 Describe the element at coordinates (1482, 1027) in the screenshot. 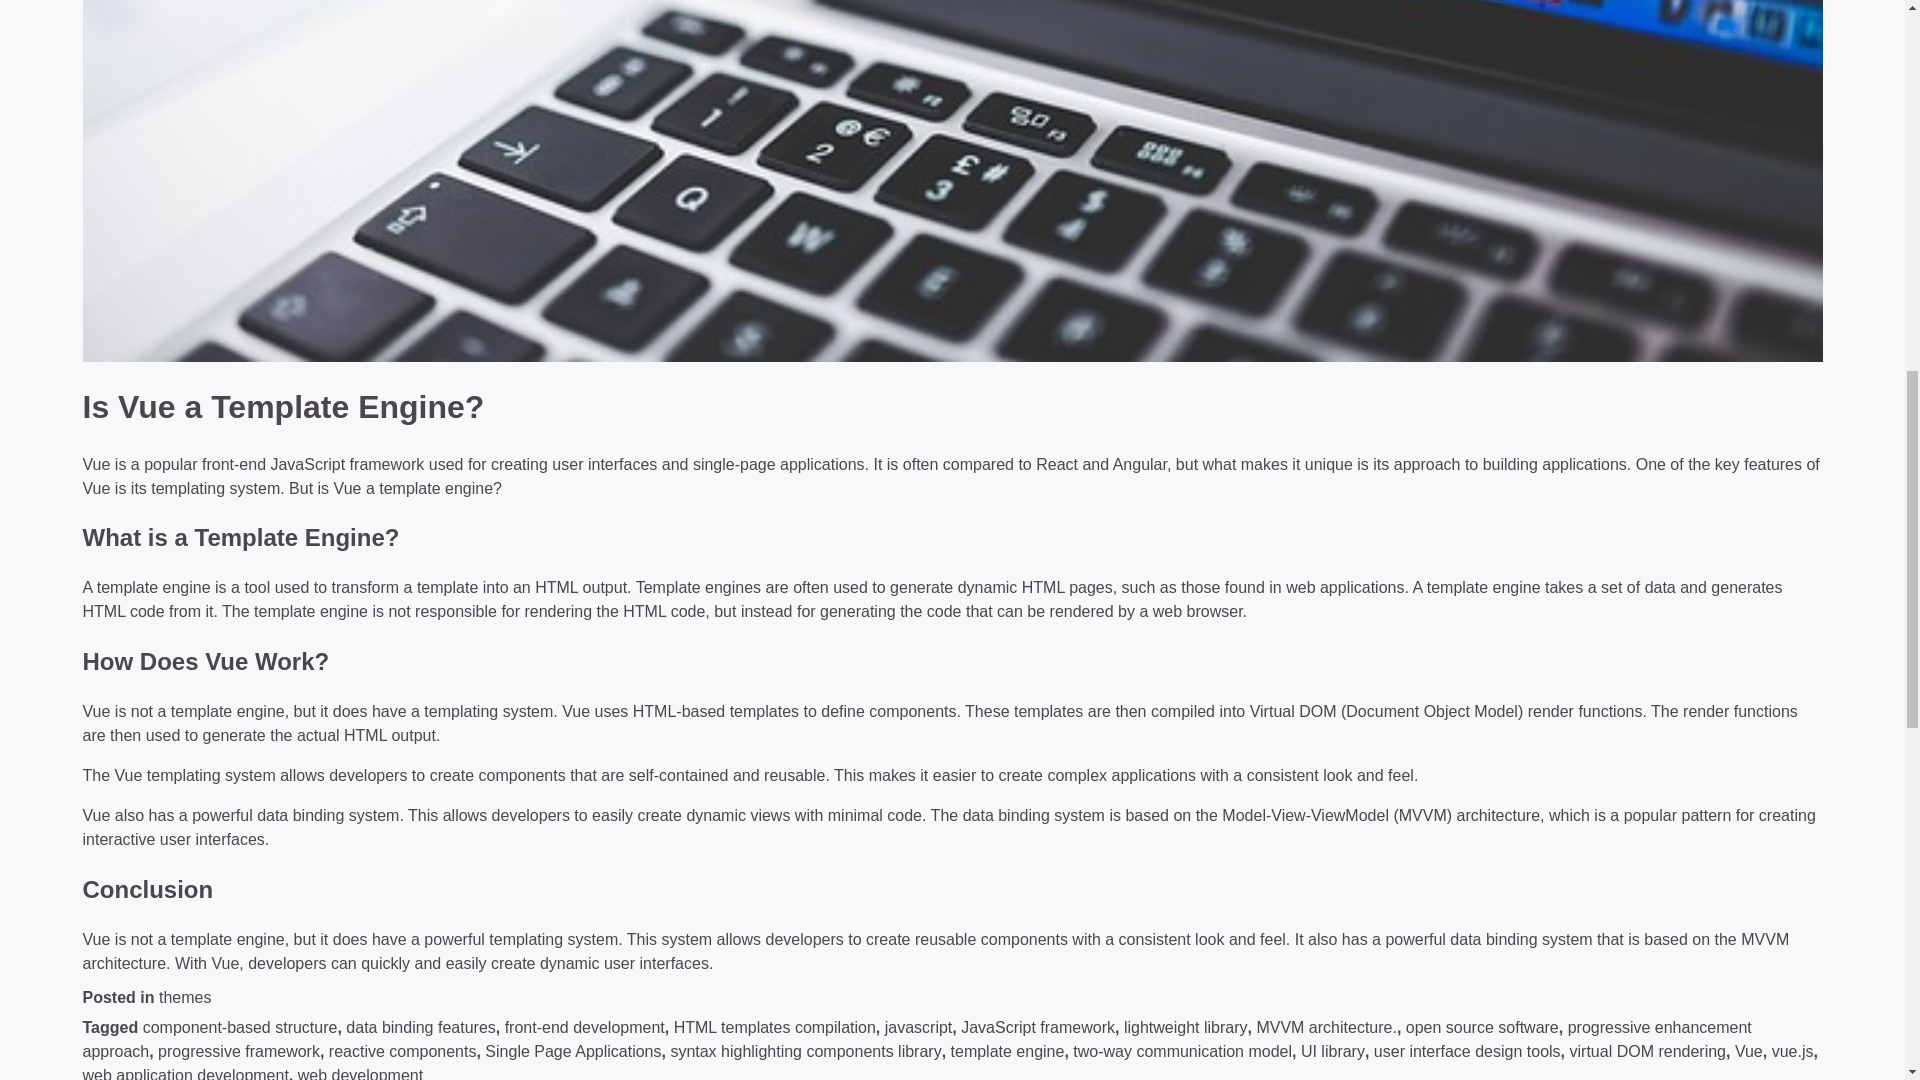

I see `open source software` at that location.